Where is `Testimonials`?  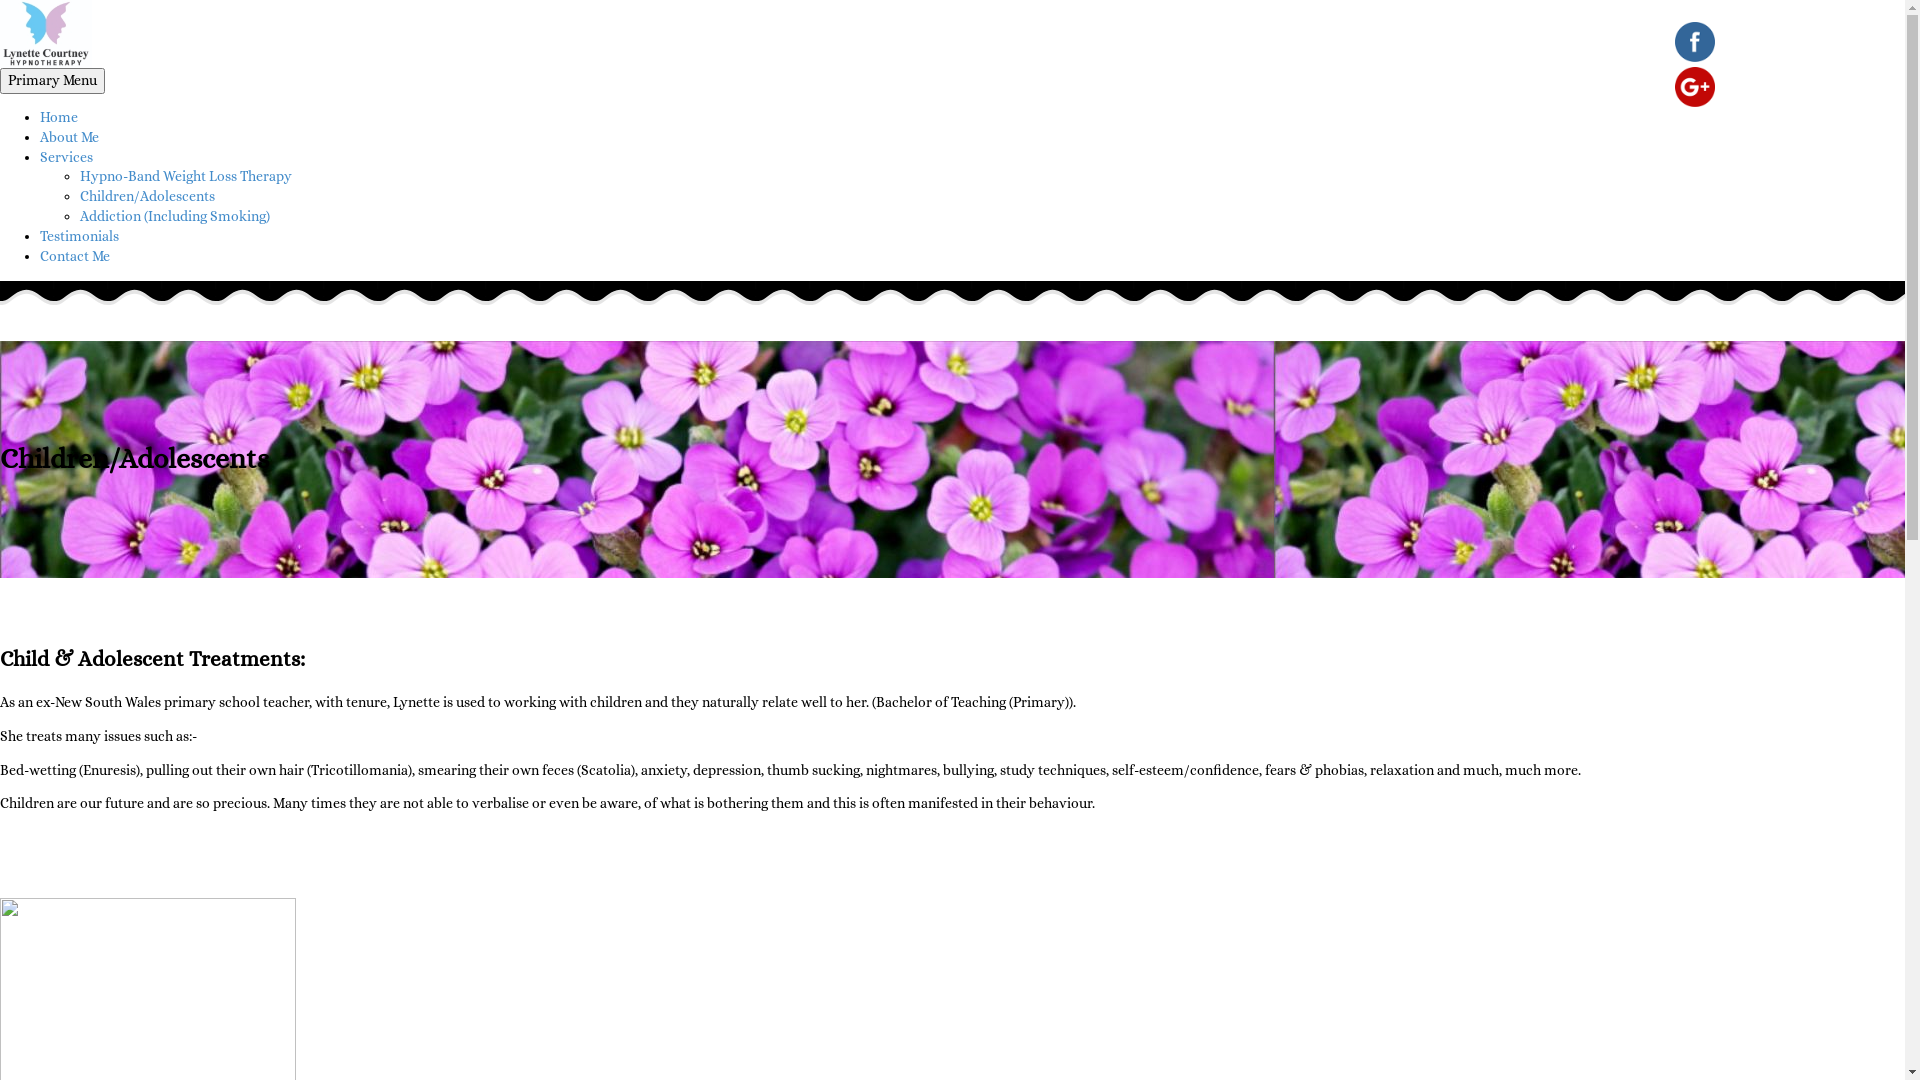
Testimonials is located at coordinates (80, 236).